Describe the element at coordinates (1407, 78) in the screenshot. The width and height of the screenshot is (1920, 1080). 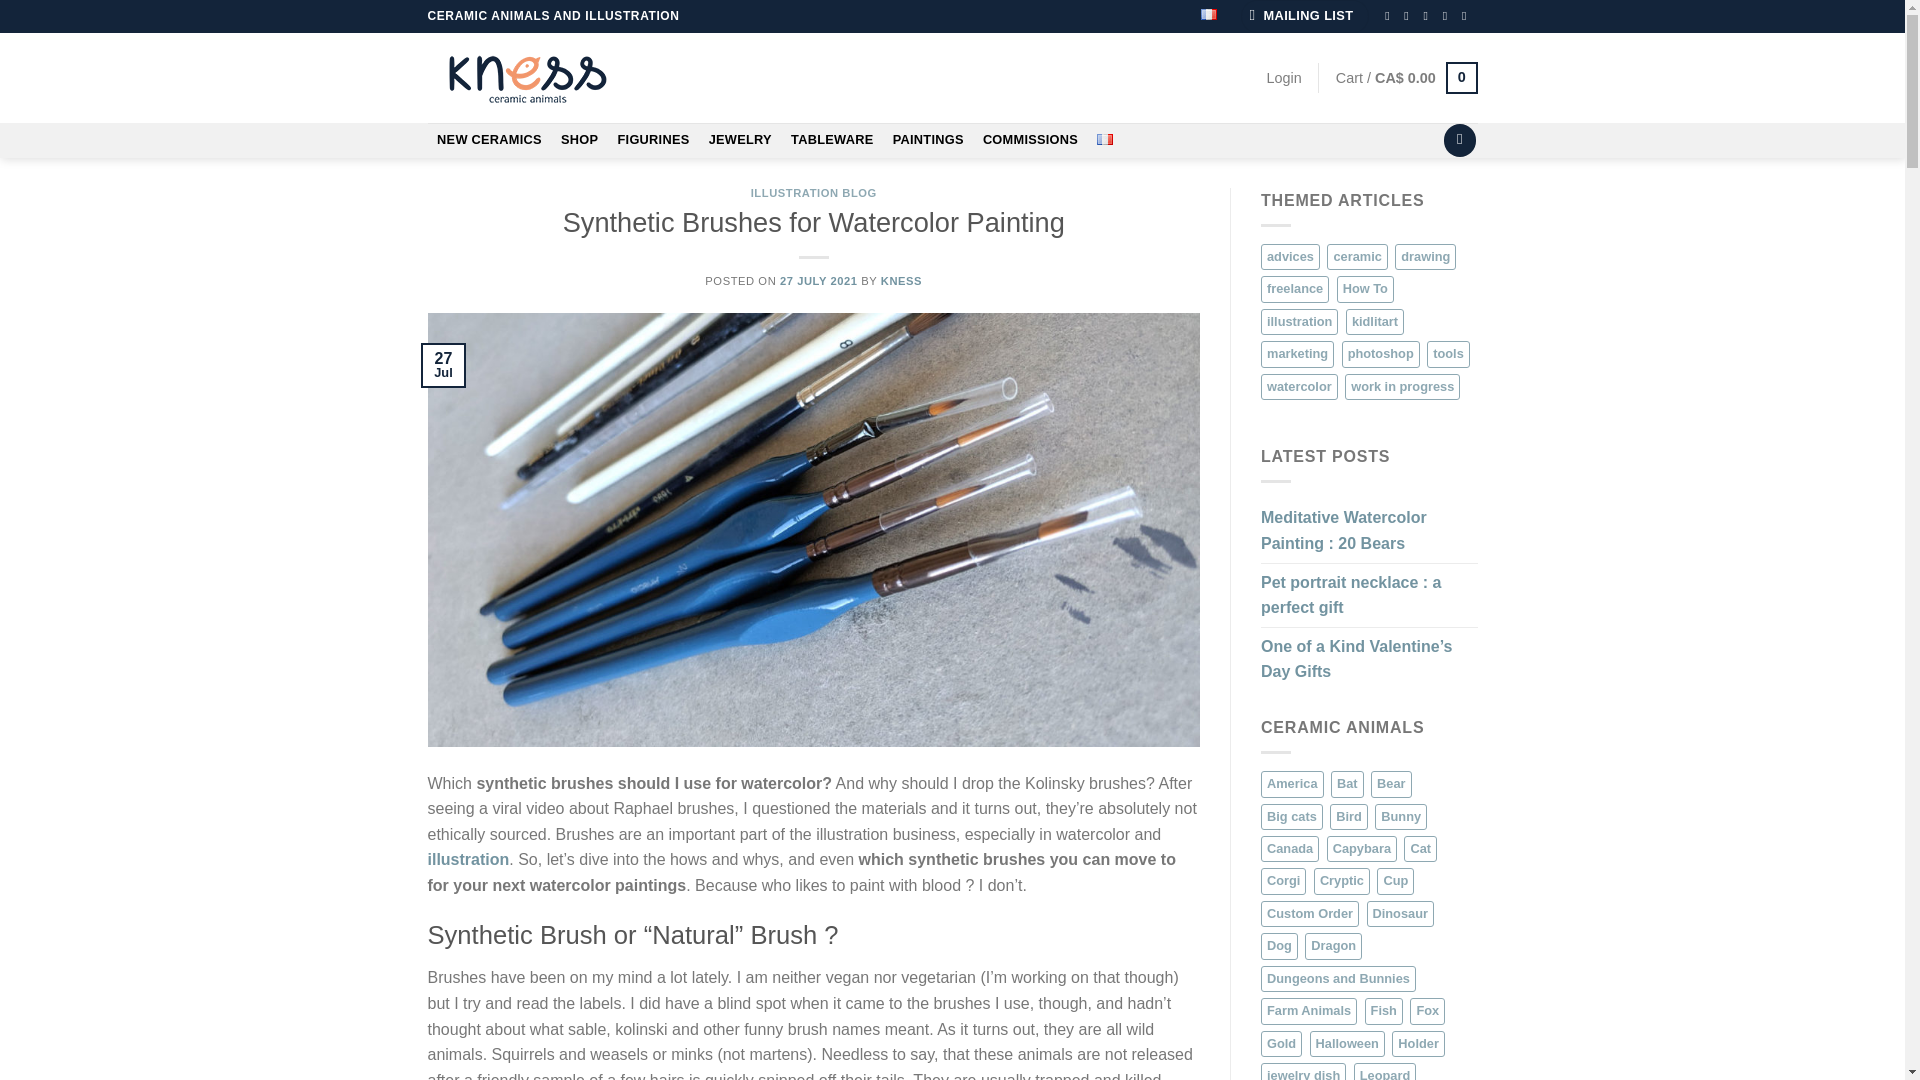
I see `Cart` at that location.